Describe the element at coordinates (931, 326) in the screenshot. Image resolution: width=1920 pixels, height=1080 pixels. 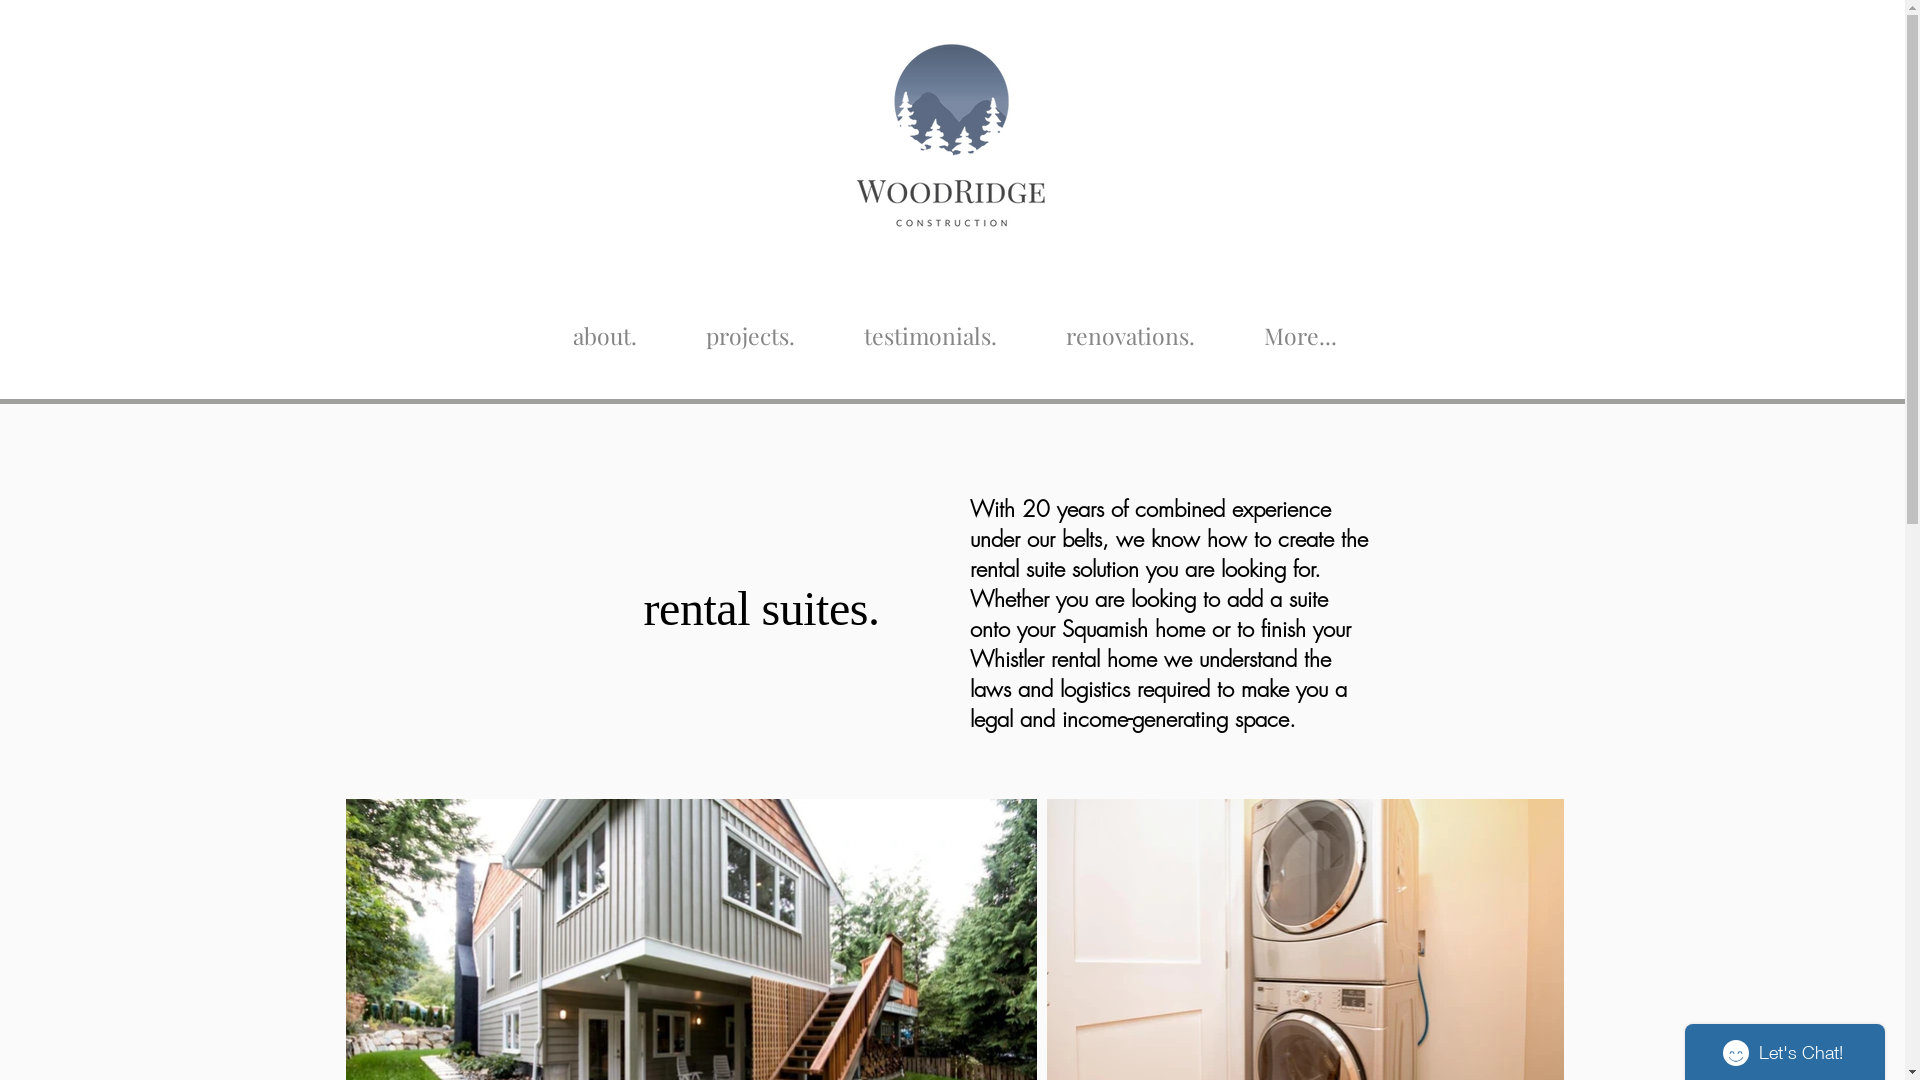
I see `testimonials.` at that location.